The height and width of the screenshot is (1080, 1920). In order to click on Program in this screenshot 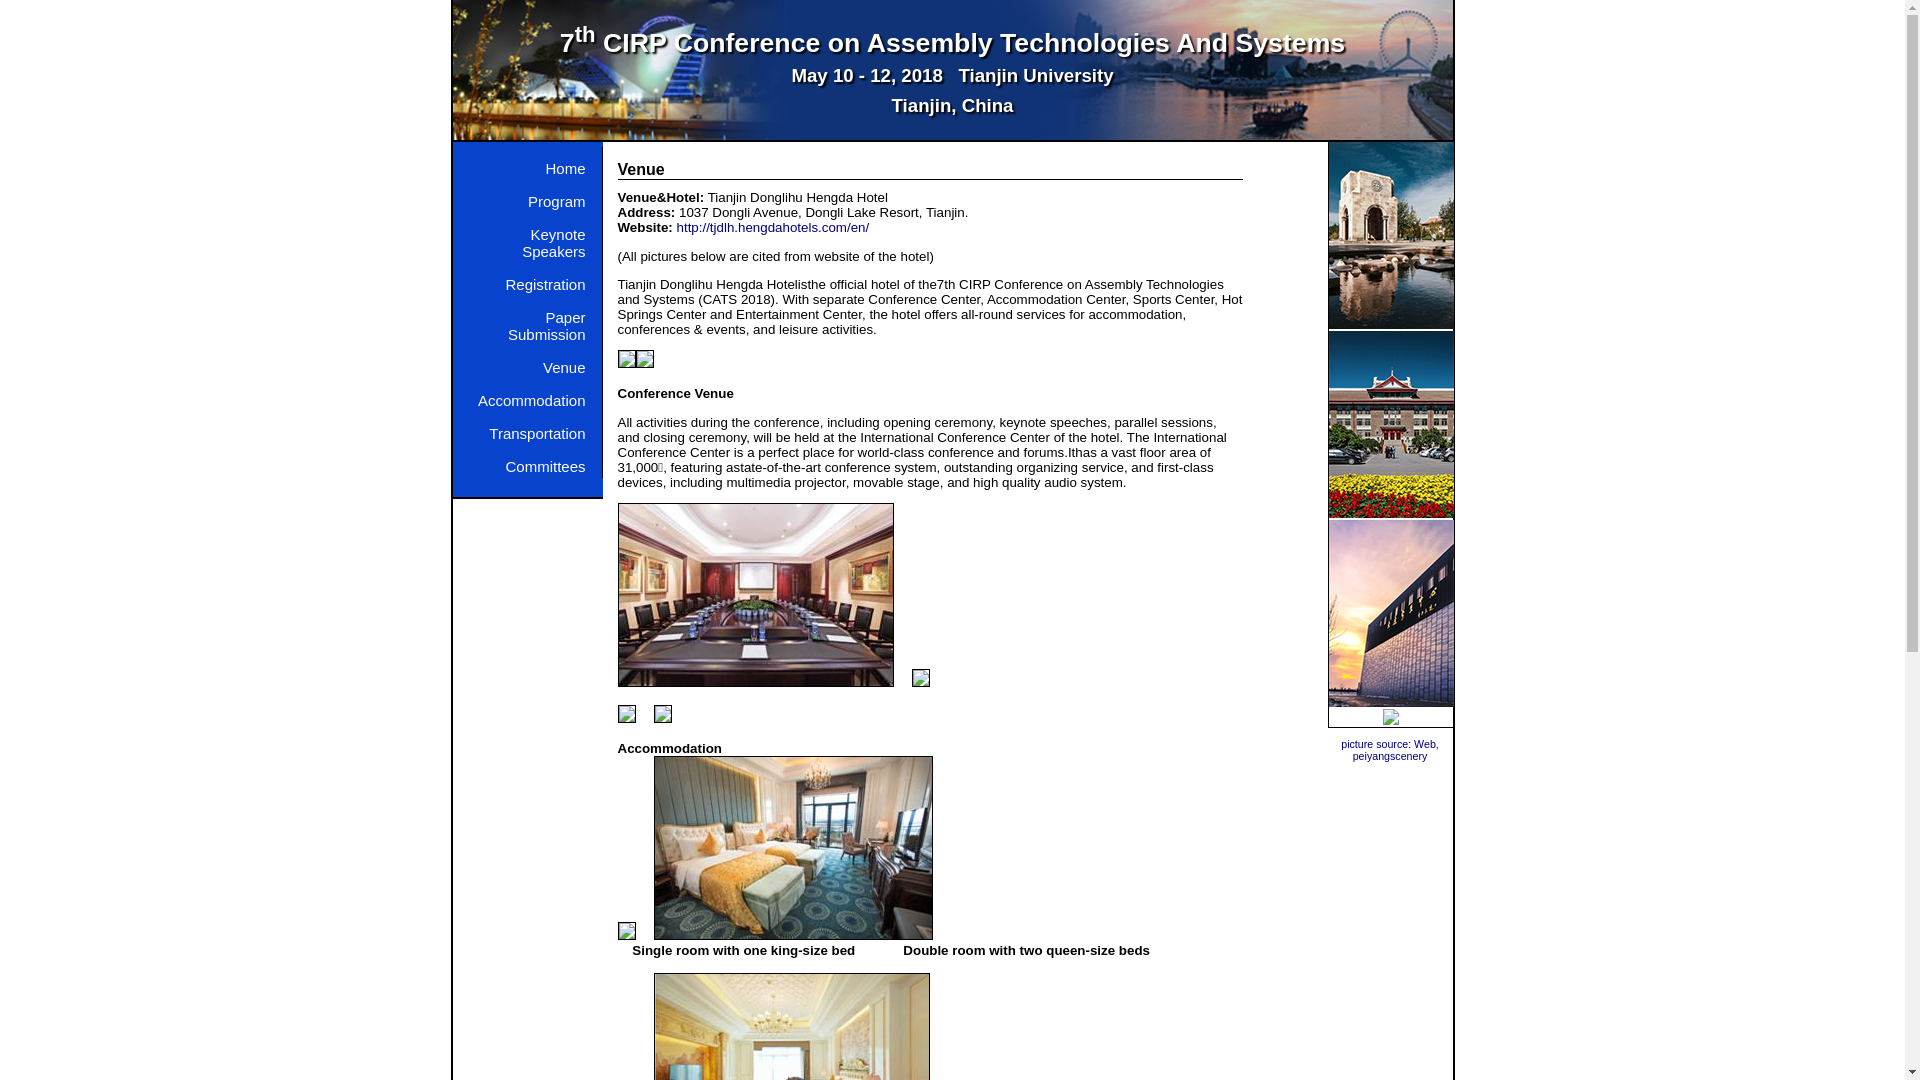, I will do `click(526, 196)`.